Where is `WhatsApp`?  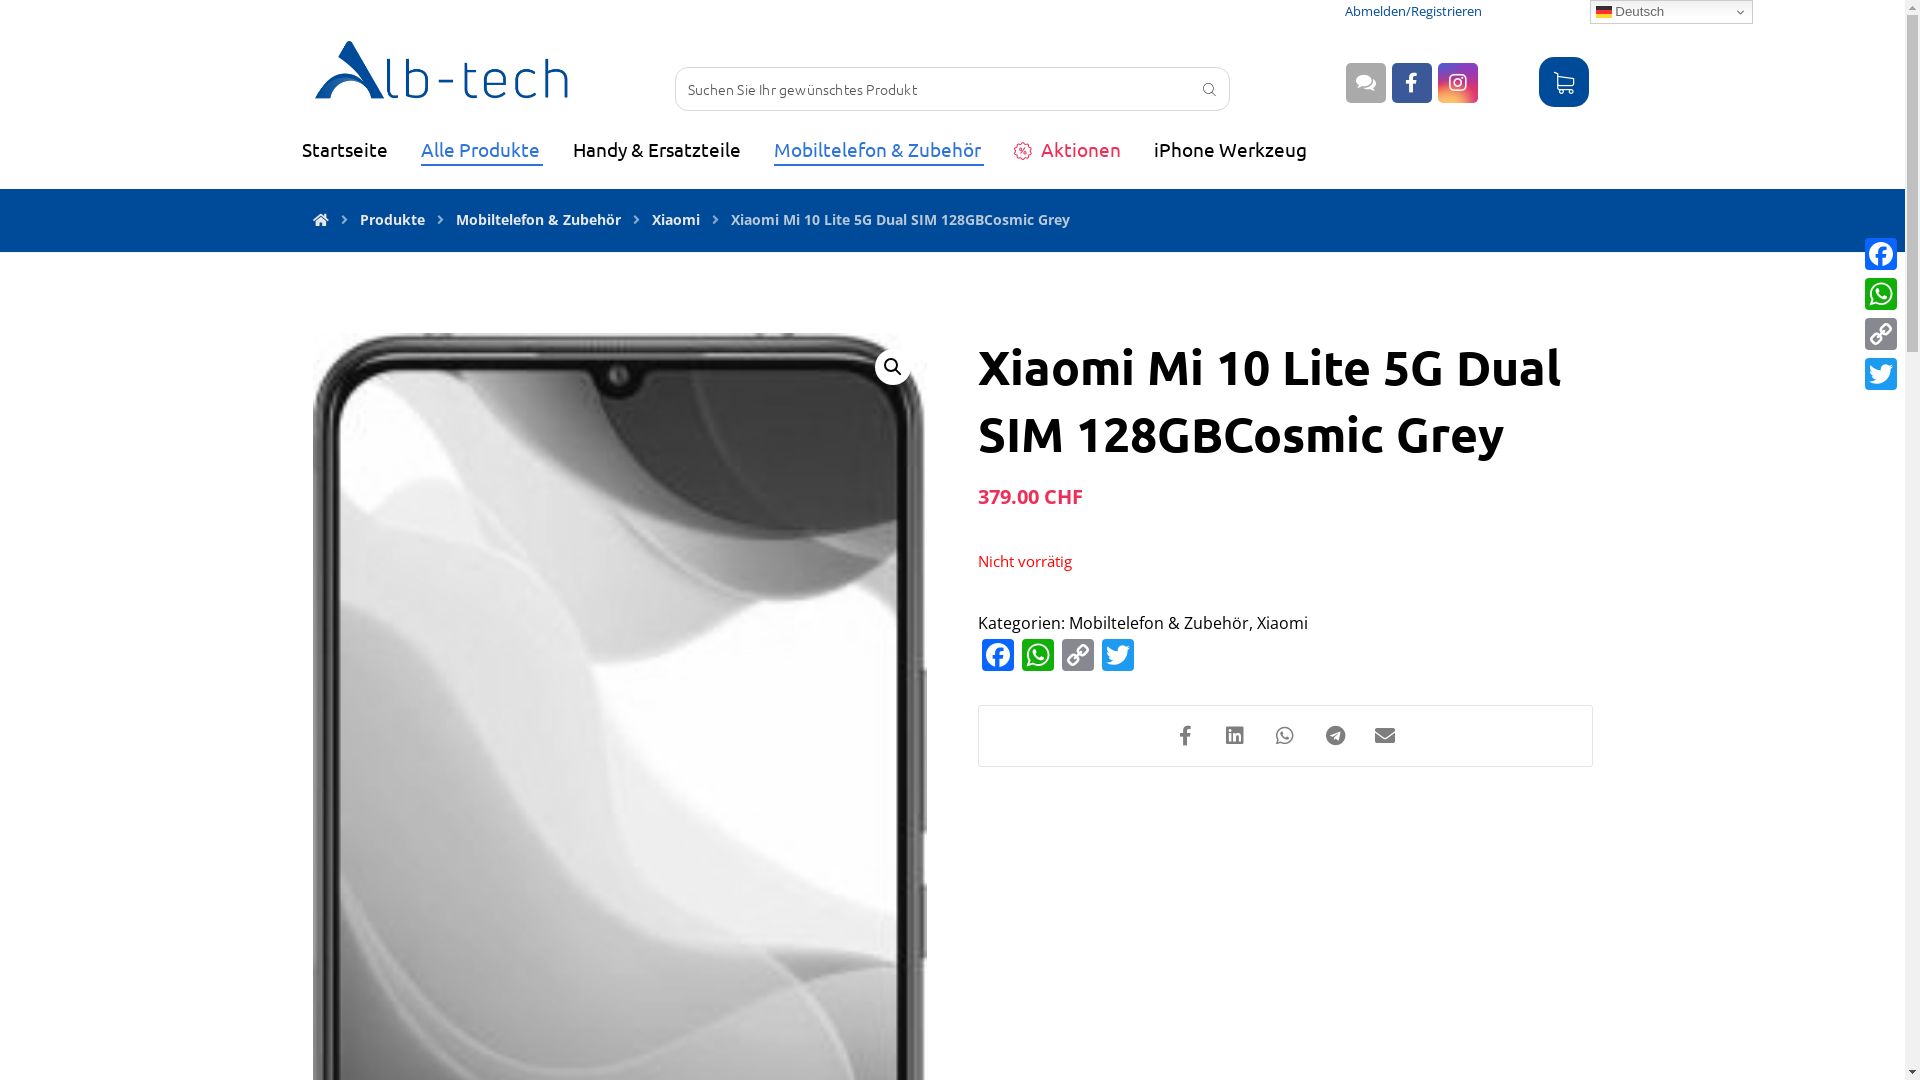
WhatsApp is located at coordinates (1038, 657).